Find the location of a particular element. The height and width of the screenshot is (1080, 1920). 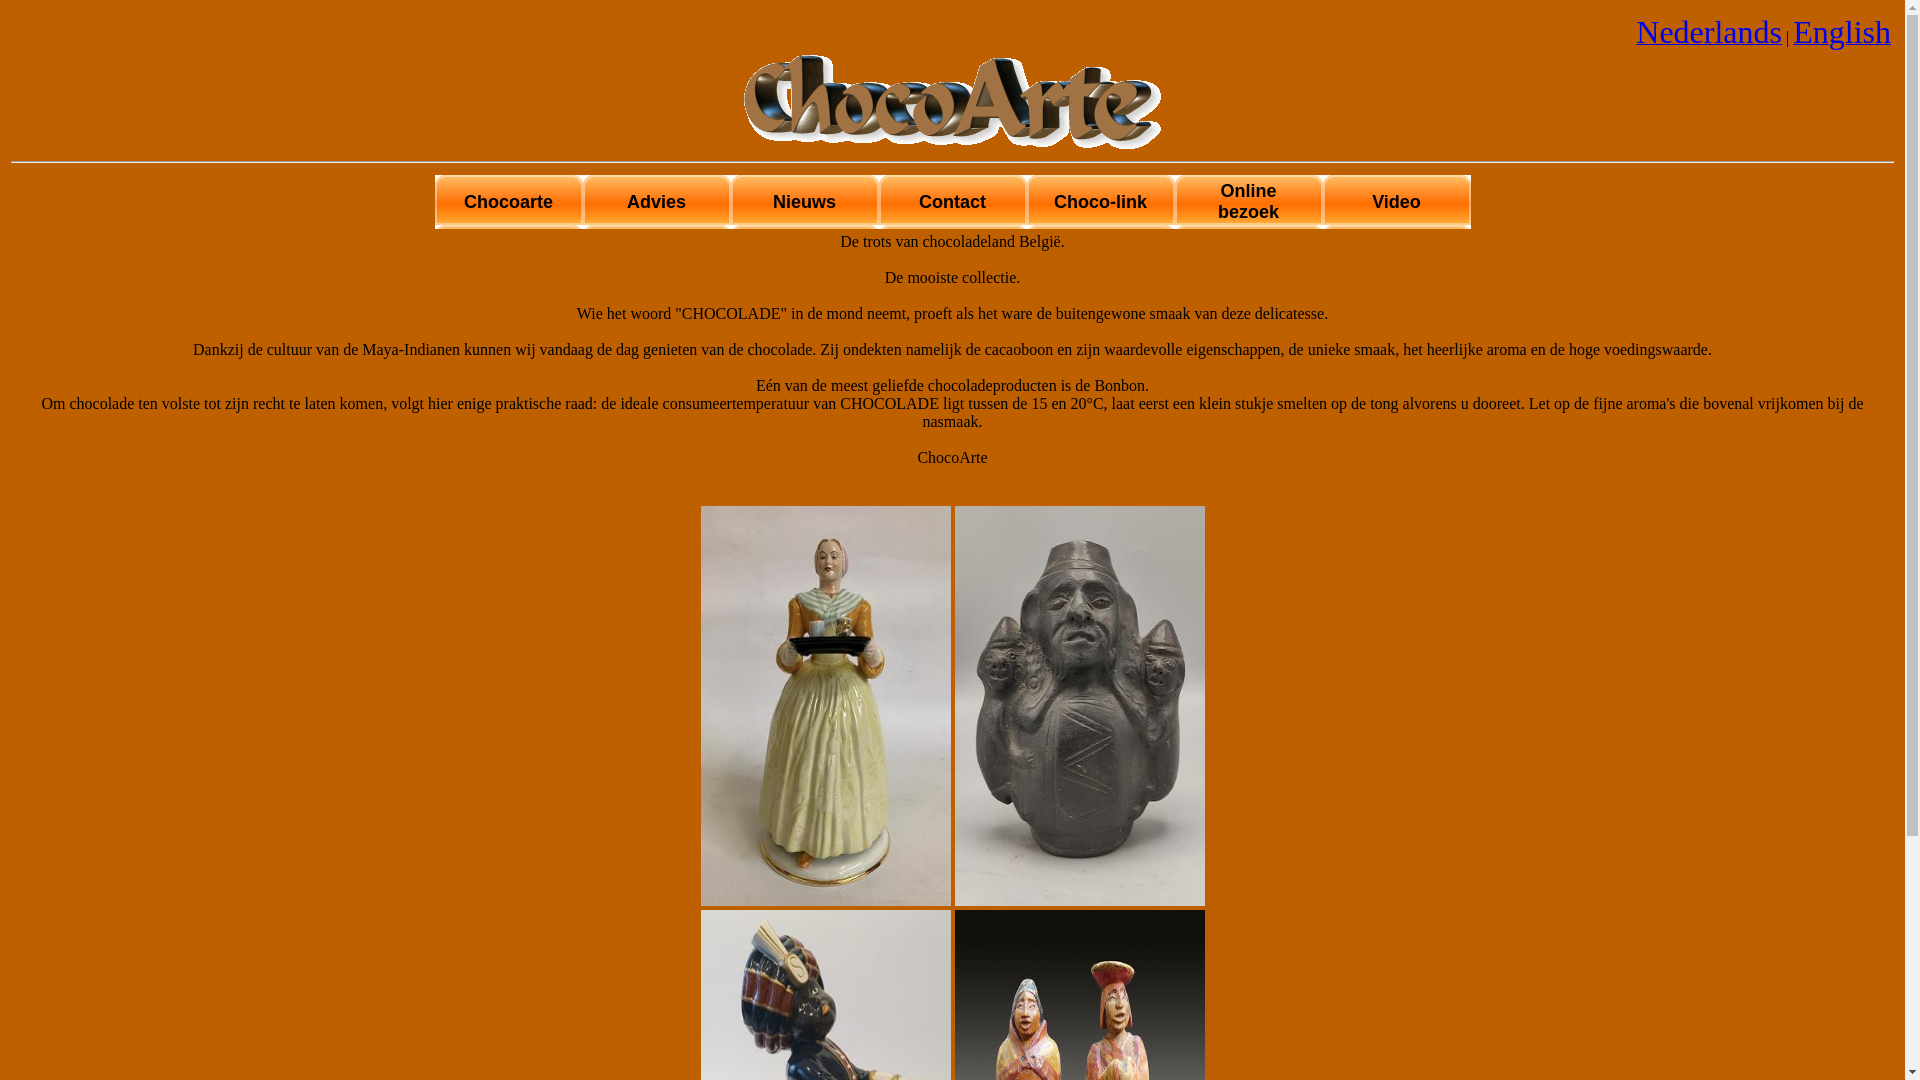

Nieuws is located at coordinates (804, 202).